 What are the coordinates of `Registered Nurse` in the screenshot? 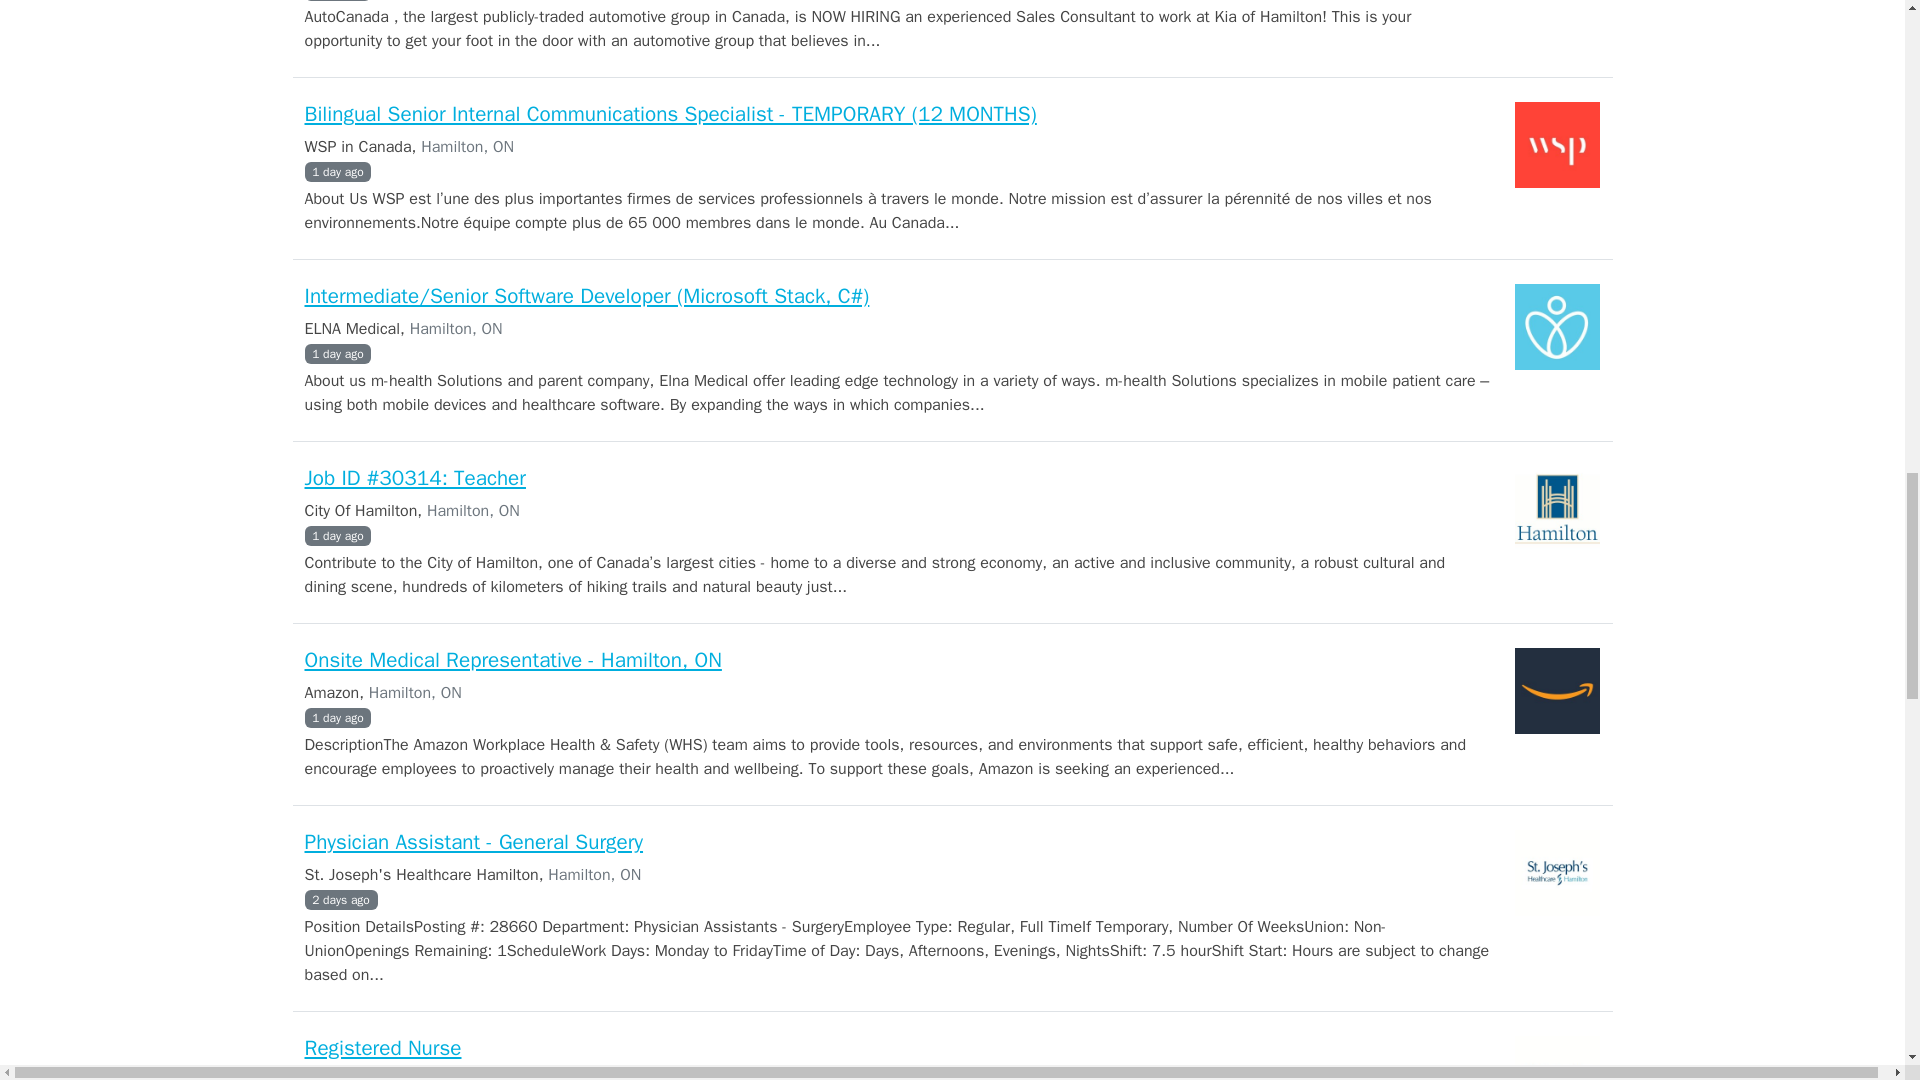 It's located at (382, 1047).